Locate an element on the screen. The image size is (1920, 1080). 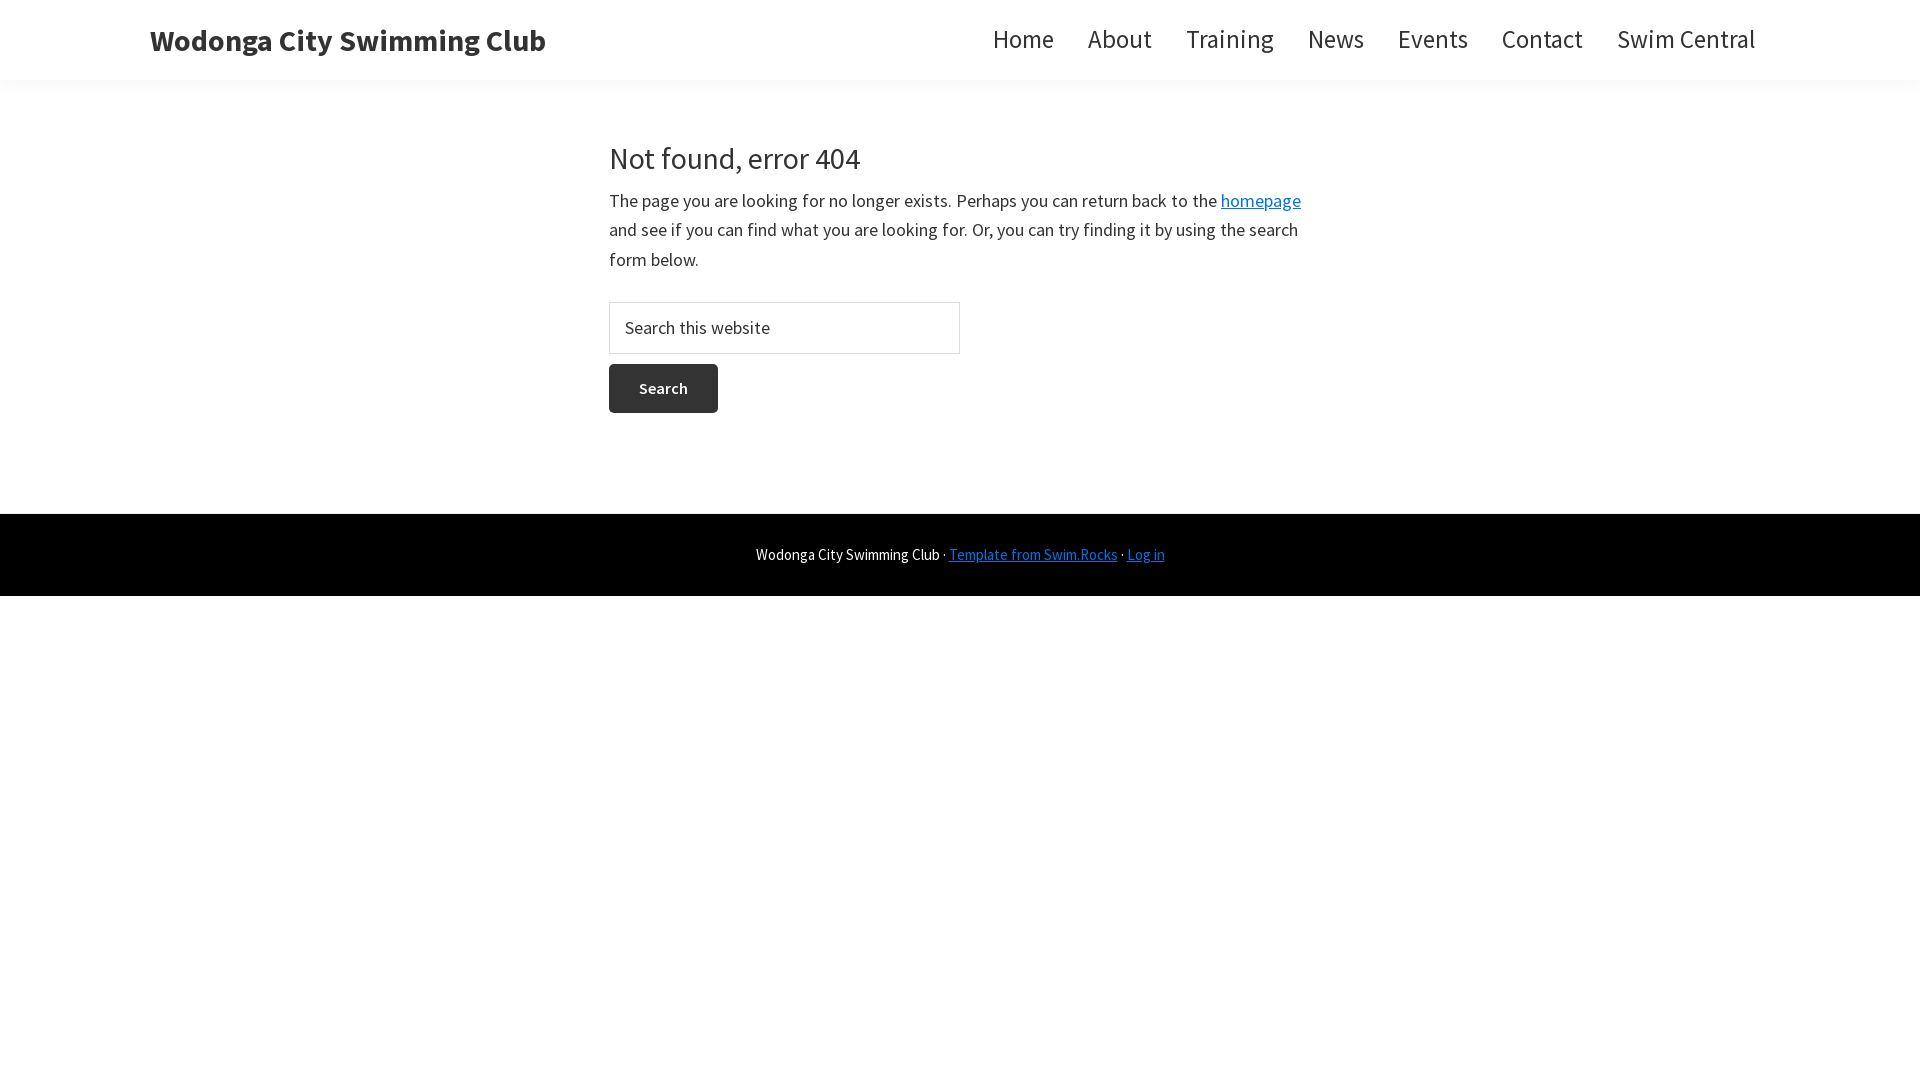
Training is located at coordinates (1230, 40).